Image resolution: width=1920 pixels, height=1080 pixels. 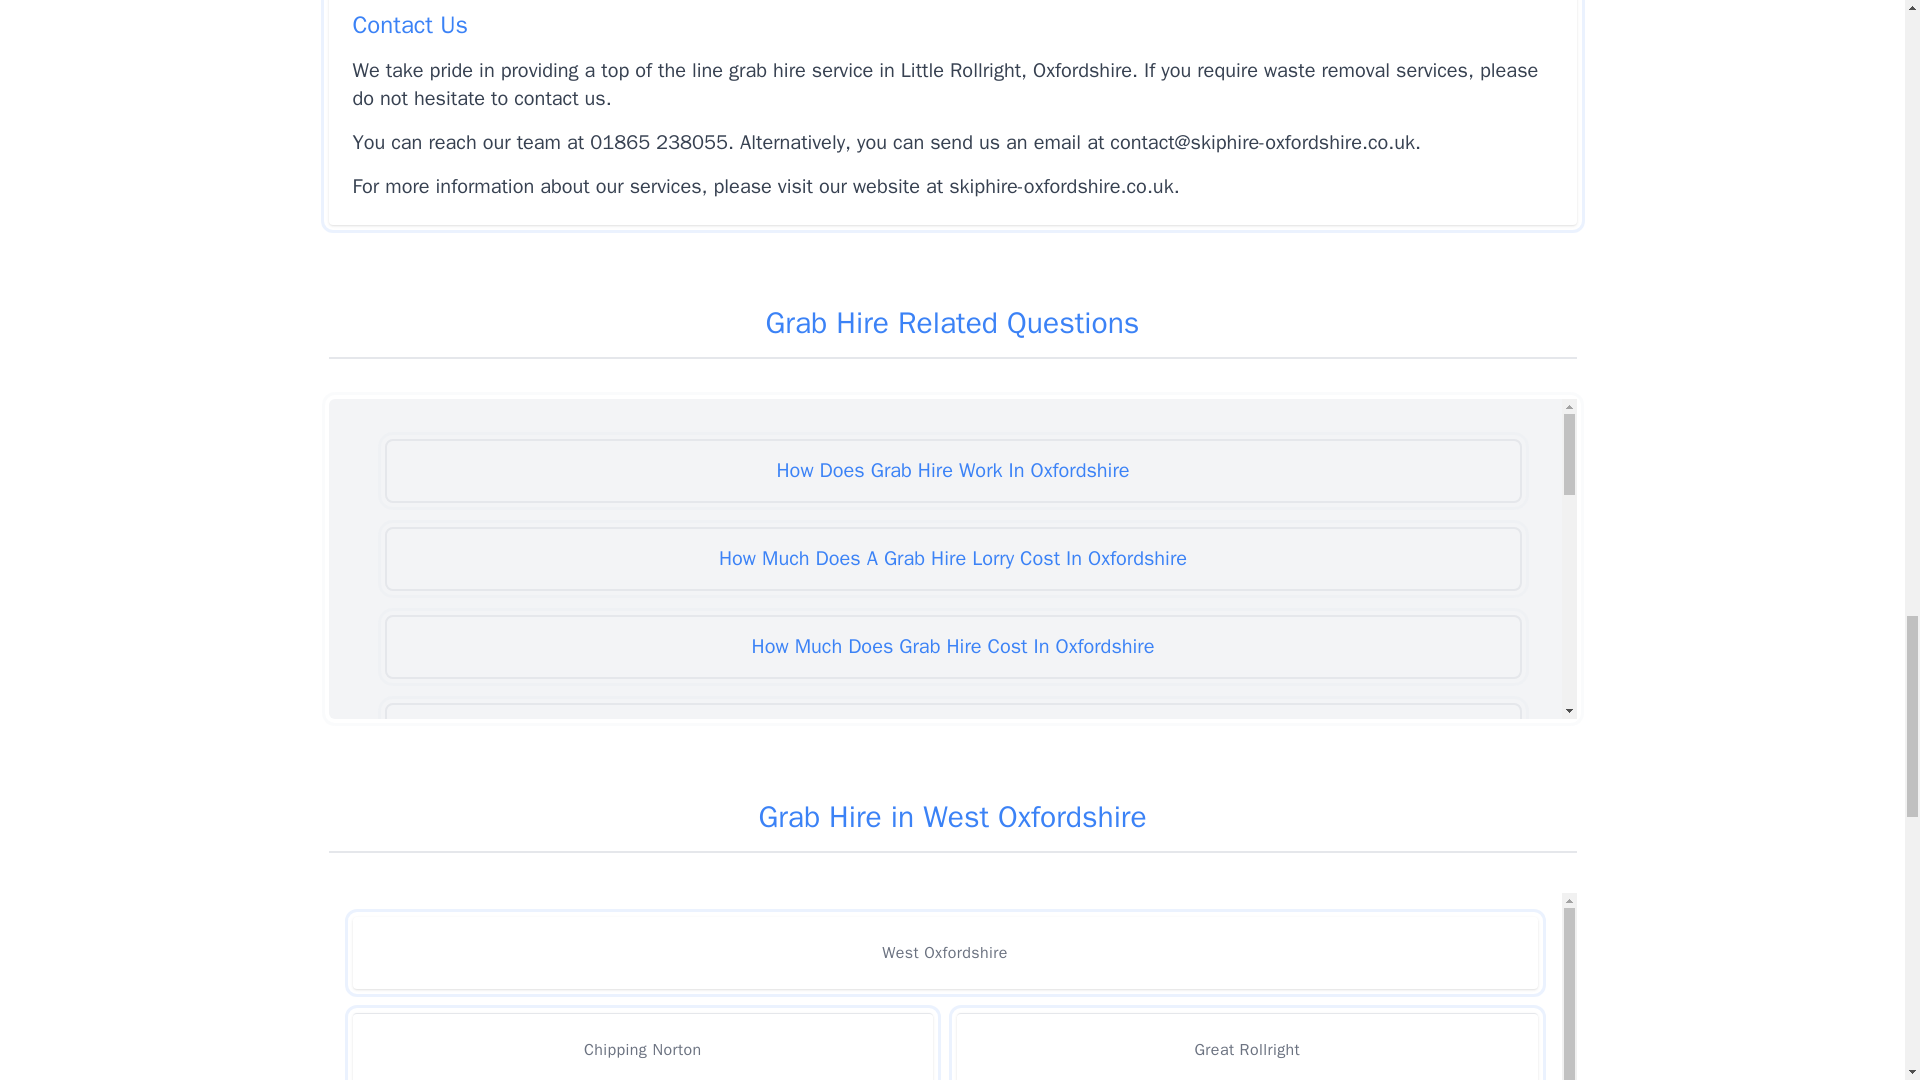 What do you see at coordinates (952, 1068) in the screenshot?
I see `How Much Is Grab Hire In Oxfordshire` at bounding box center [952, 1068].